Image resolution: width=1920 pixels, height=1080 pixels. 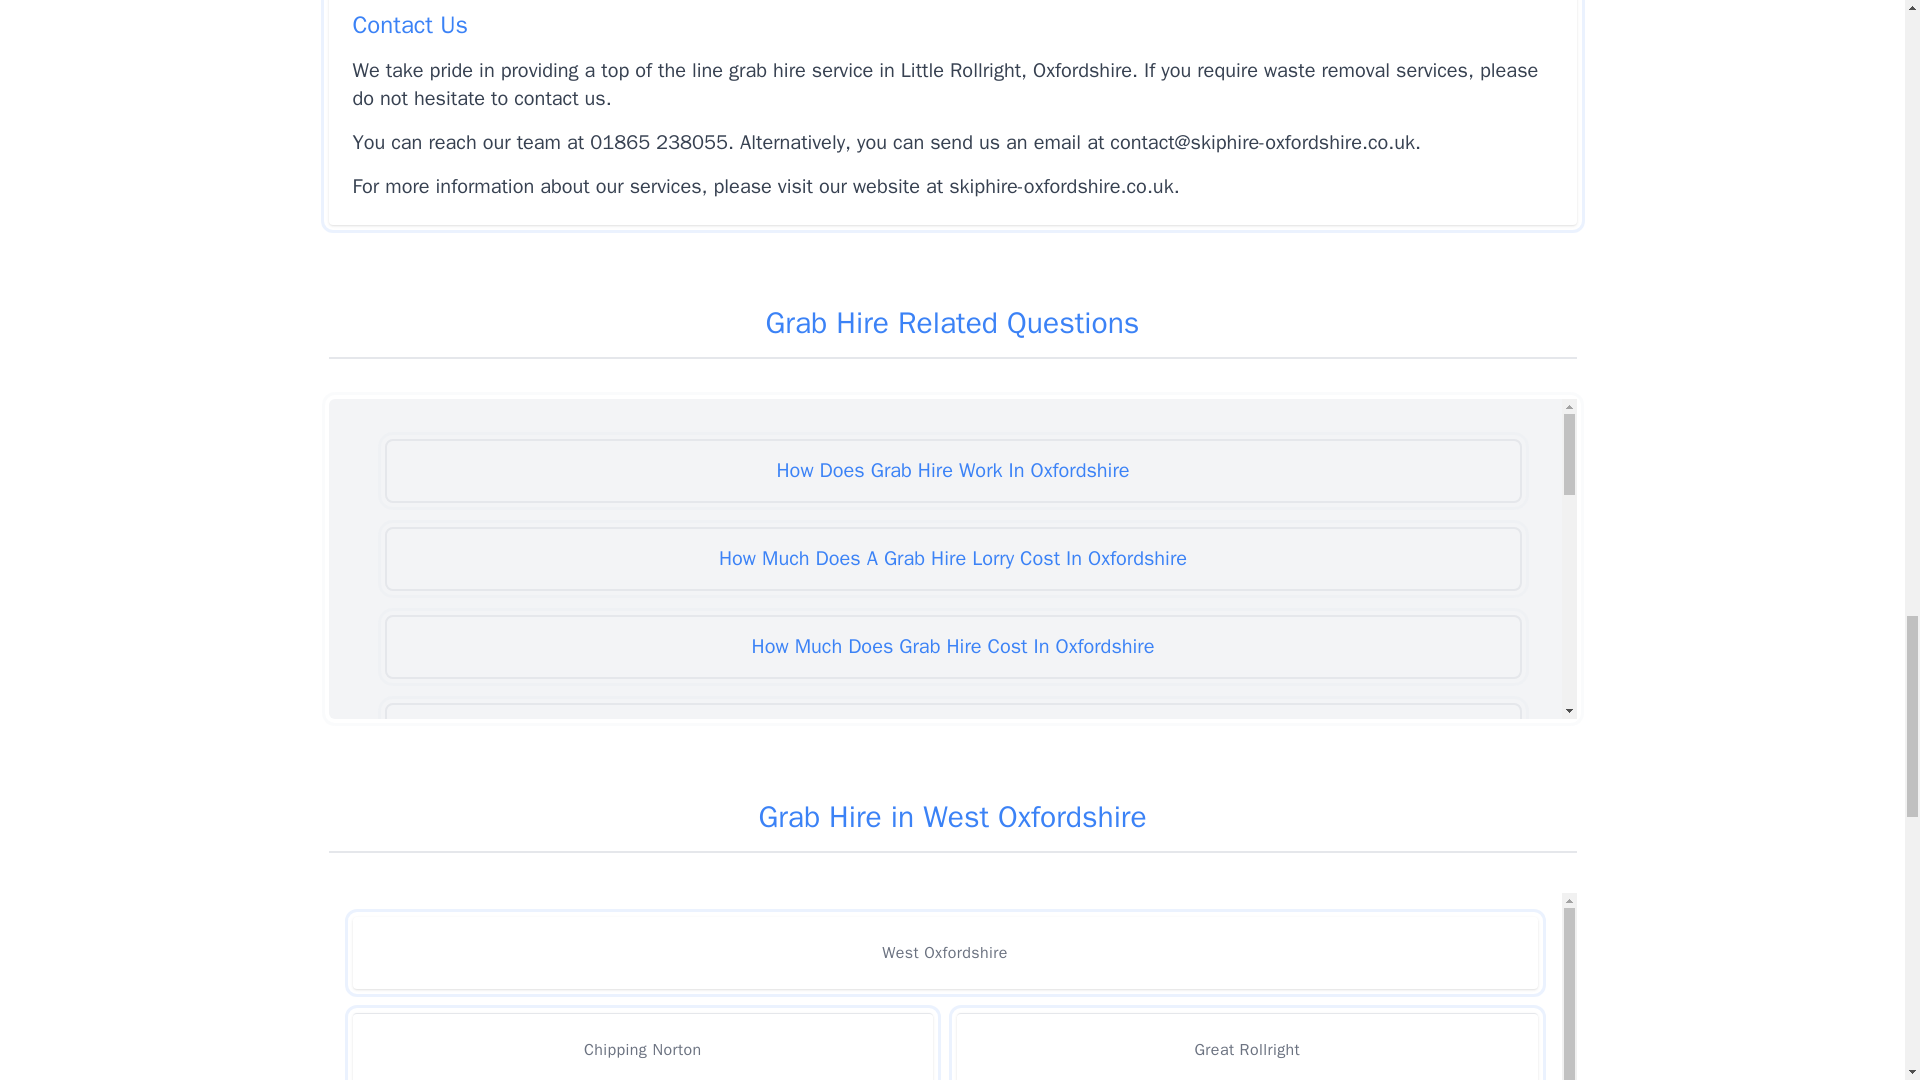 What do you see at coordinates (952, 1068) in the screenshot?
I see `How Much Is Grab Hire In Oxfordshire` at bounding box center [952, 1068].